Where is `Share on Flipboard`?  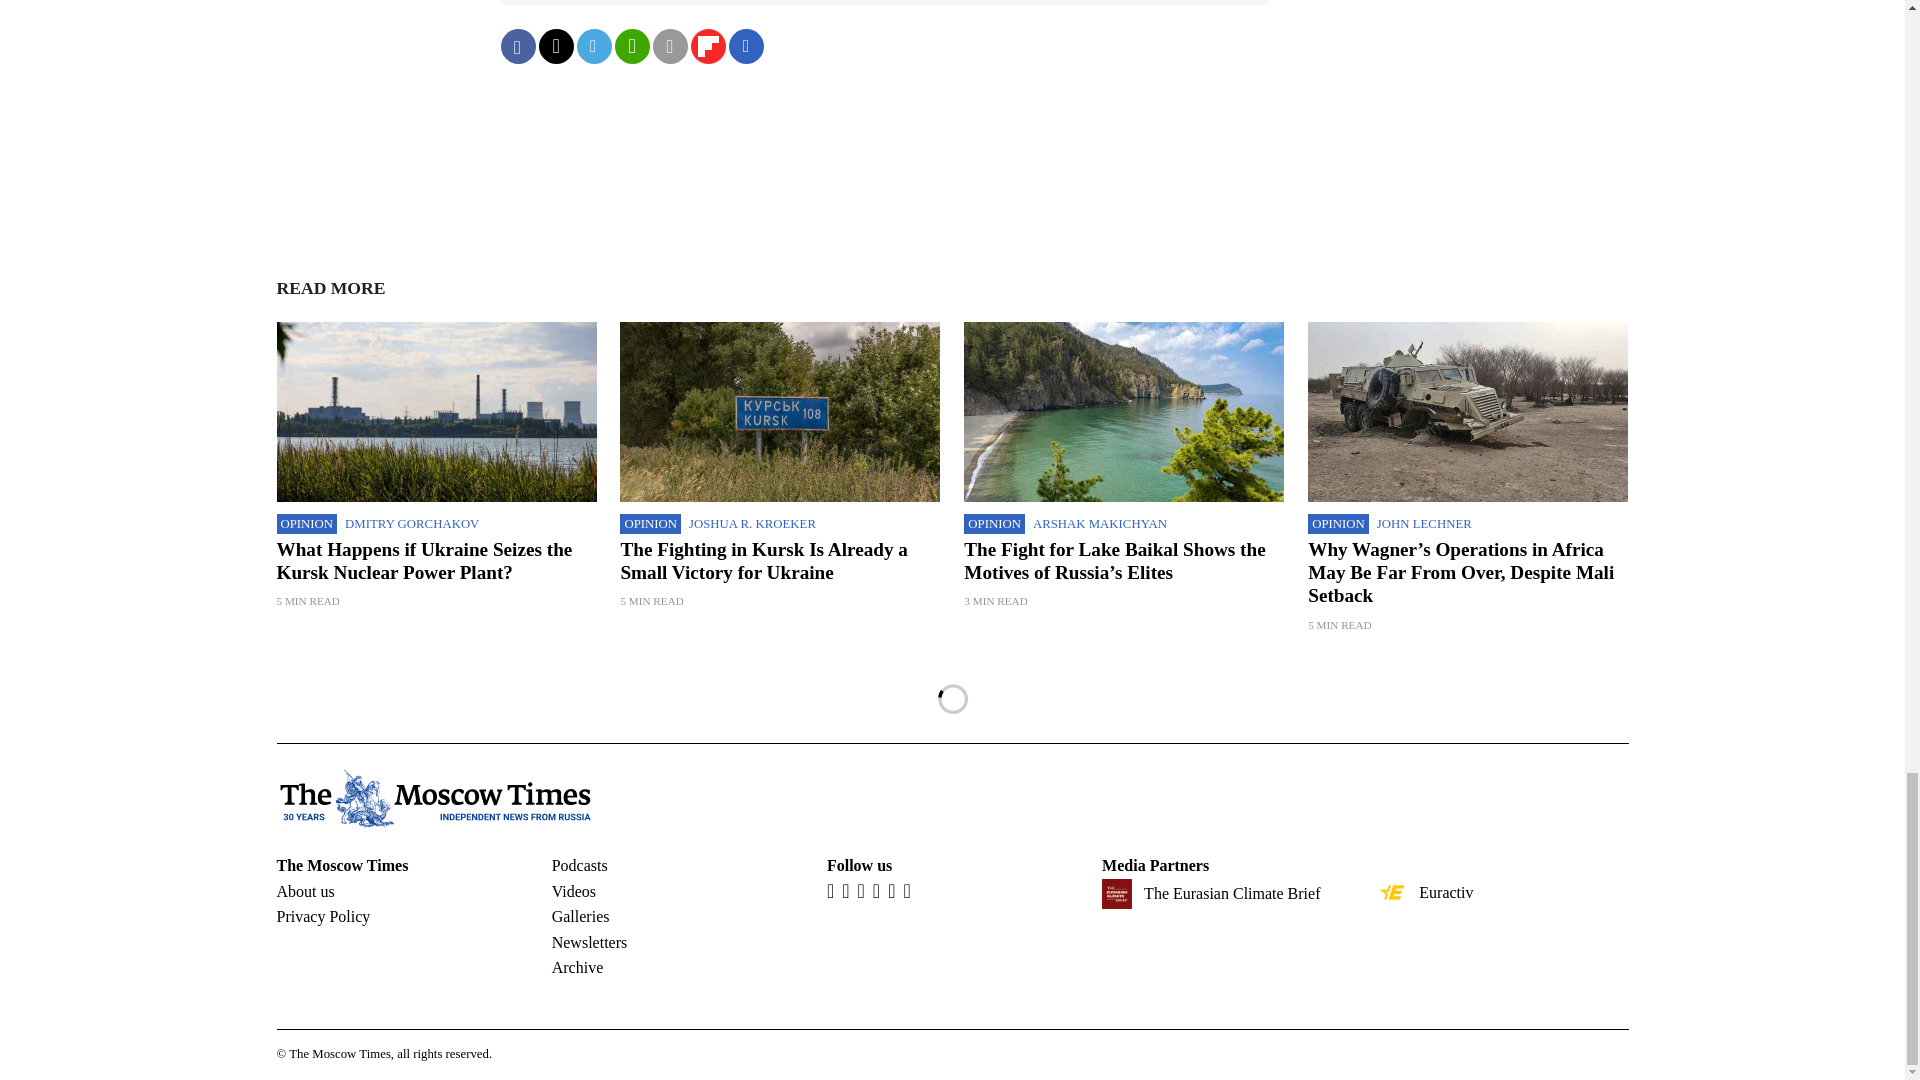 Share on Flipboard is located at coordinates (707, 46).